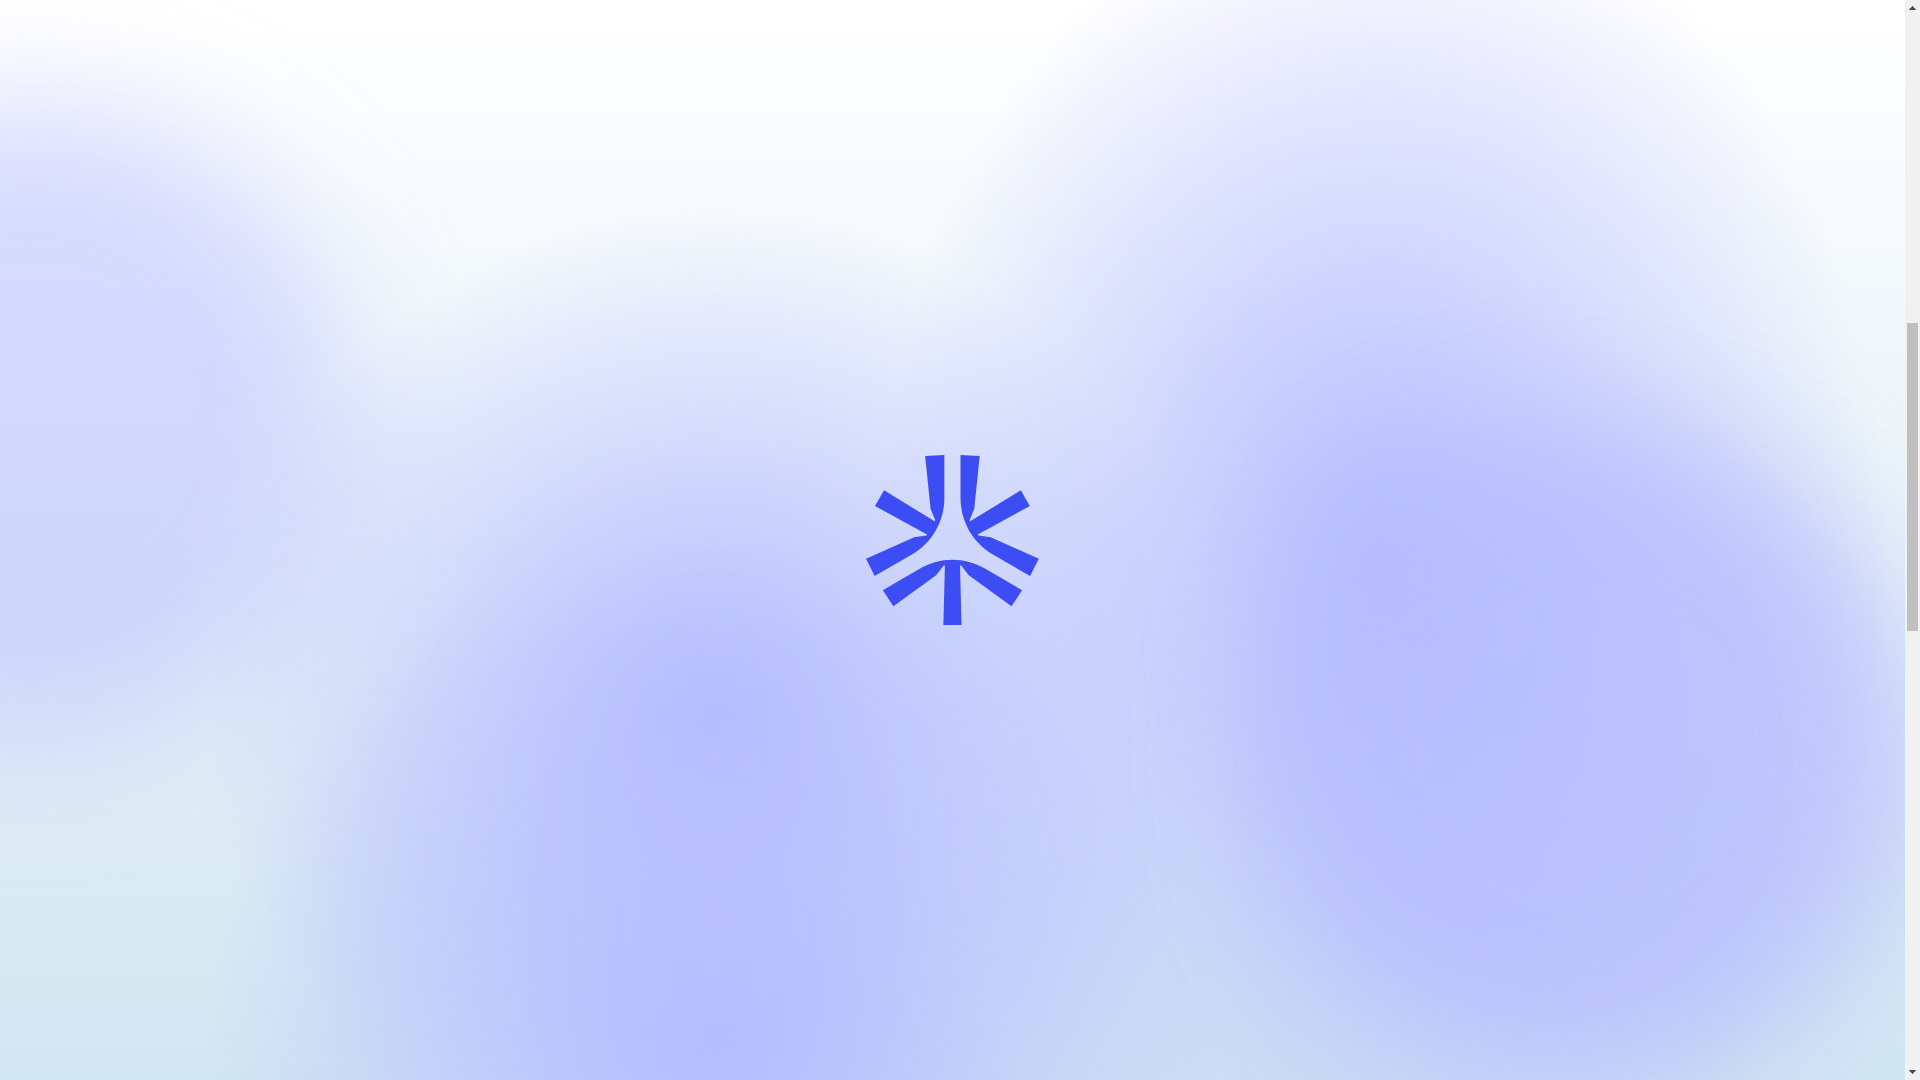  I want to click on Jesus is Surely Coming, so click(473, 874).